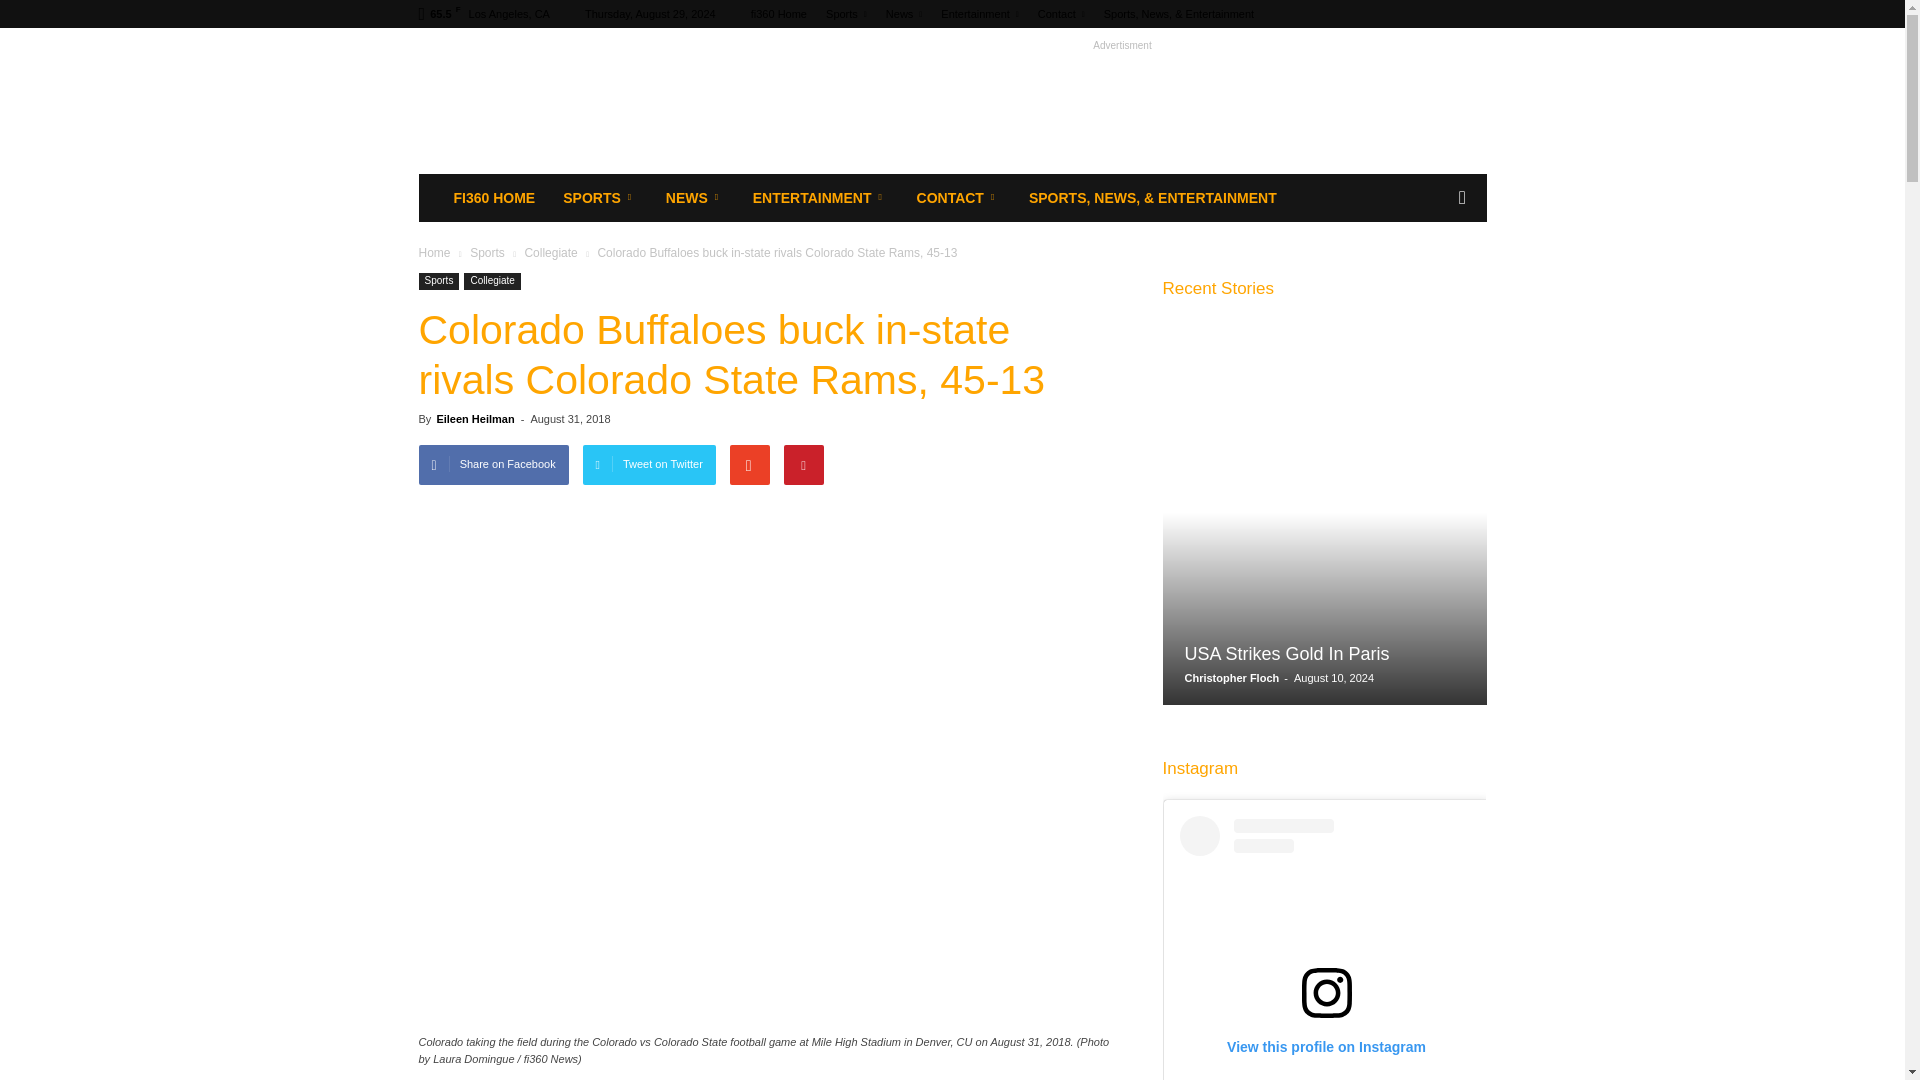 This screenshot has height=1080, width=1920. Describe the element at coordinates (778, 14) in the screenshot. I see `fi360 Home` at that location.